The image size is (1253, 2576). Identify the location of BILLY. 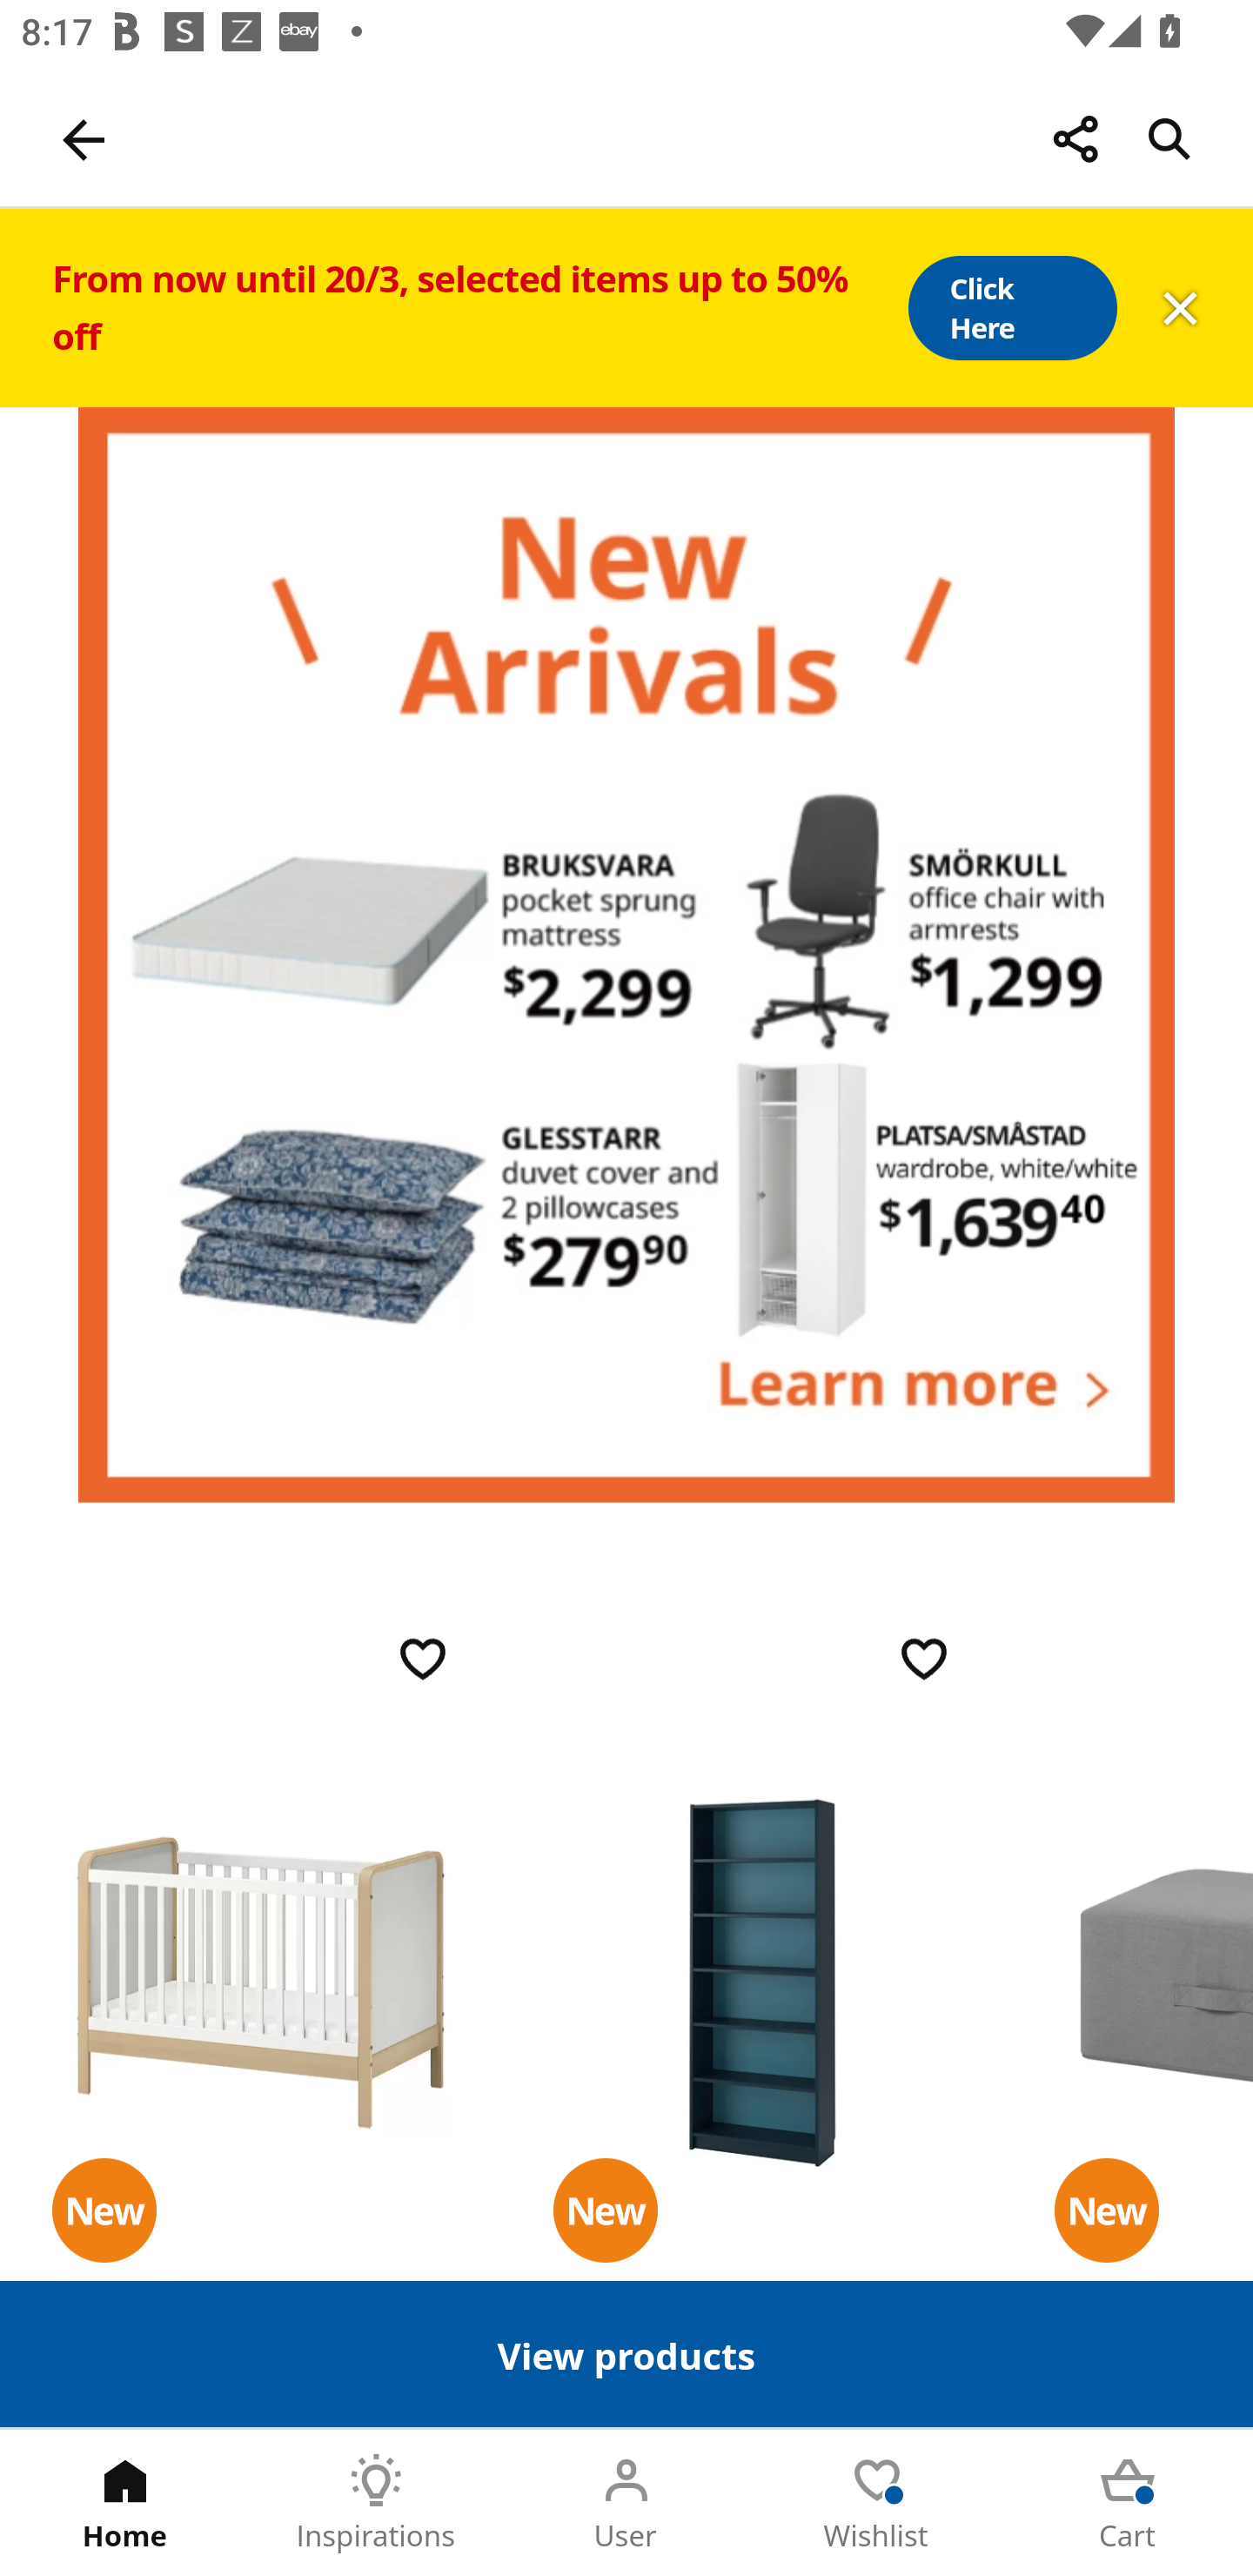
(762, 1982).